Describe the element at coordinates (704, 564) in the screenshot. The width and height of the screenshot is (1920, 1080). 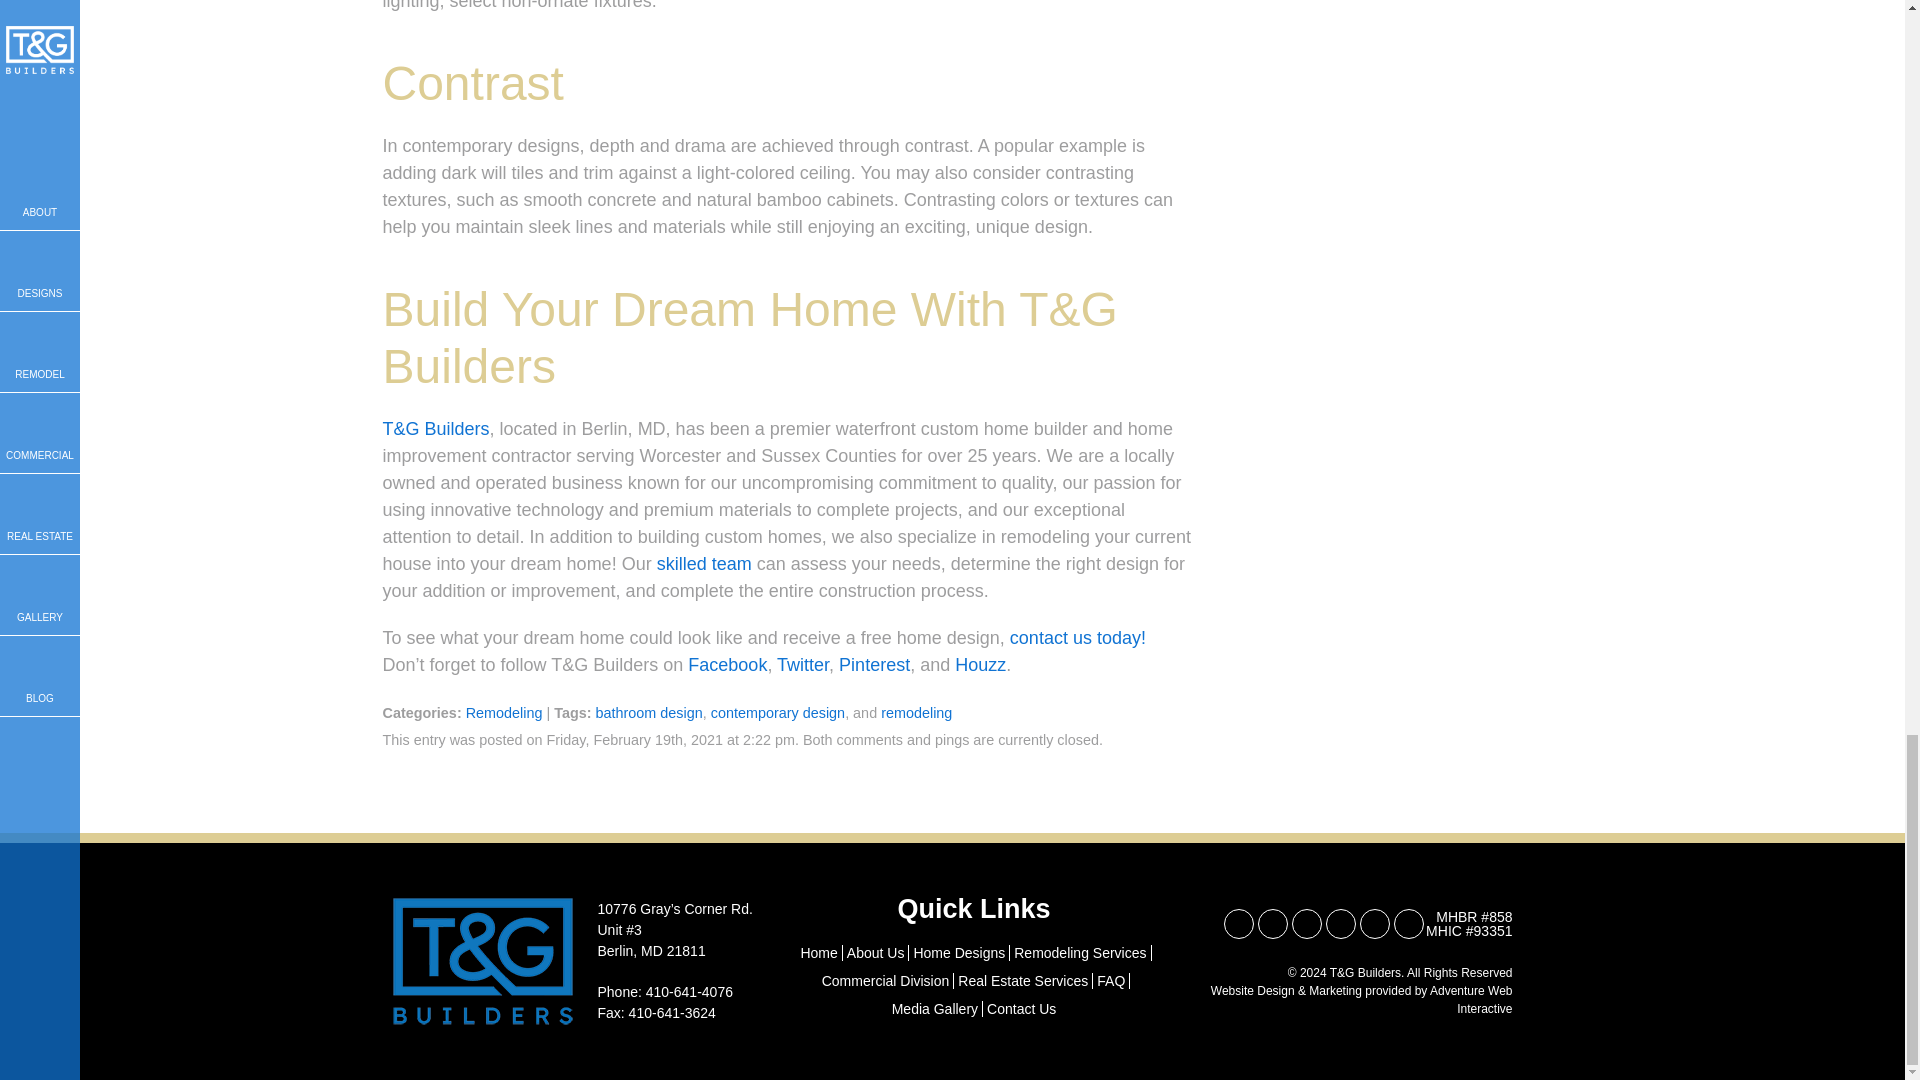
I see `skilled team` at that location.